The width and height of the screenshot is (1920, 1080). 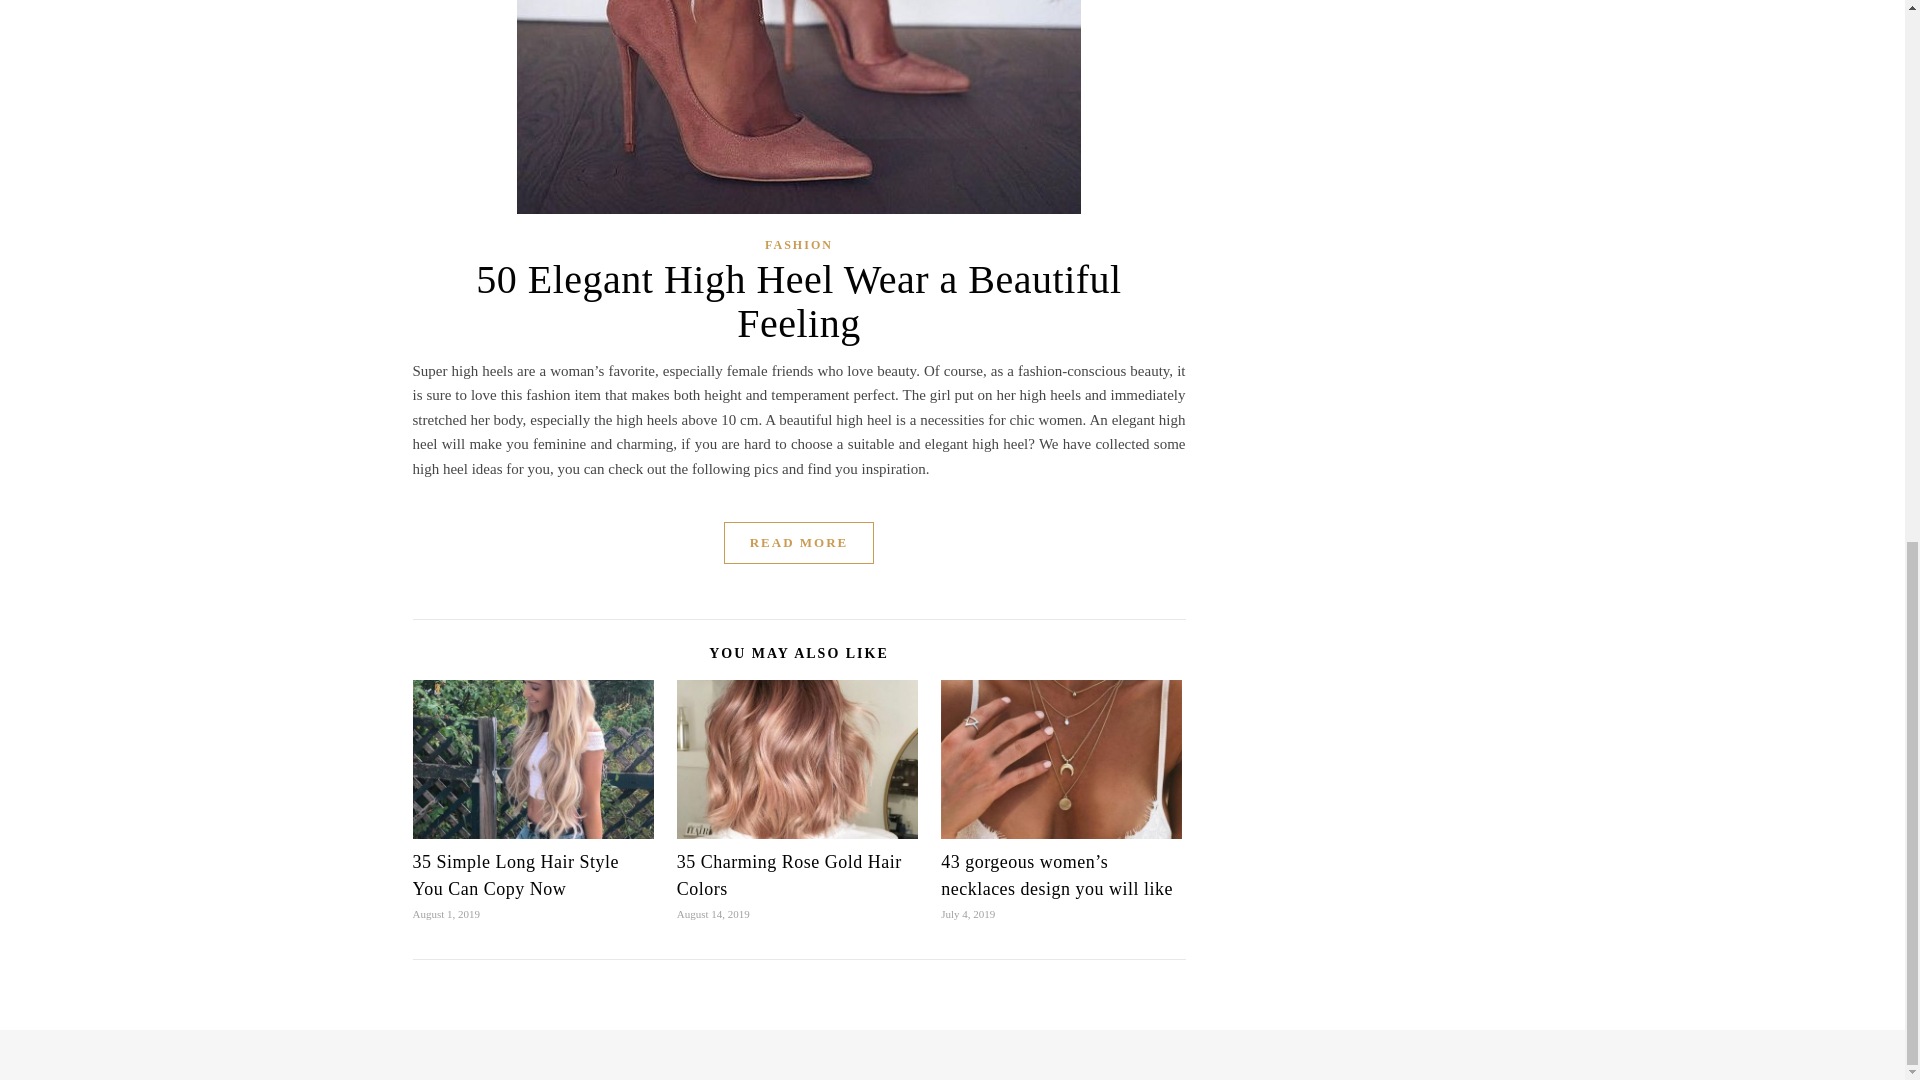 I want to click on READ MORE, so click(x=799, y=542).